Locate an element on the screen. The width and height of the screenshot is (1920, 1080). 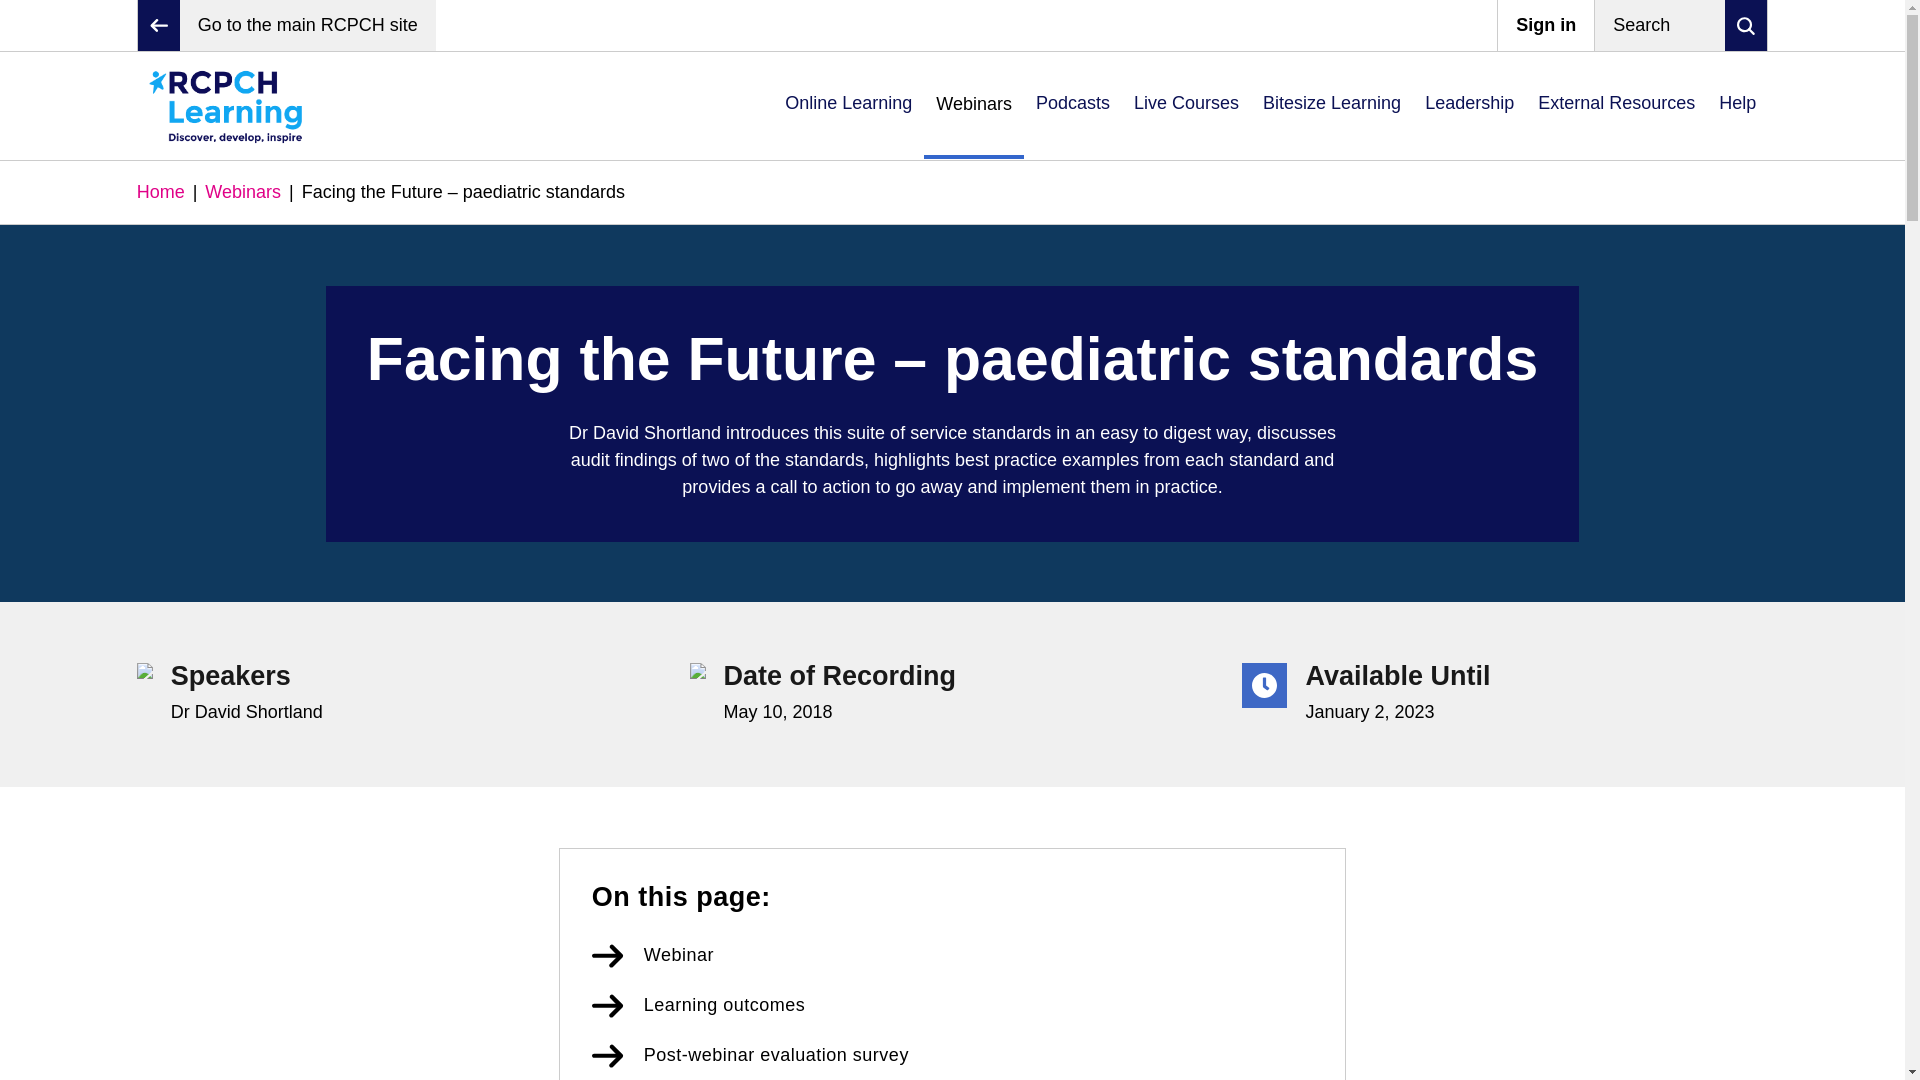
Leadership is located at coordinates (1470, 105).